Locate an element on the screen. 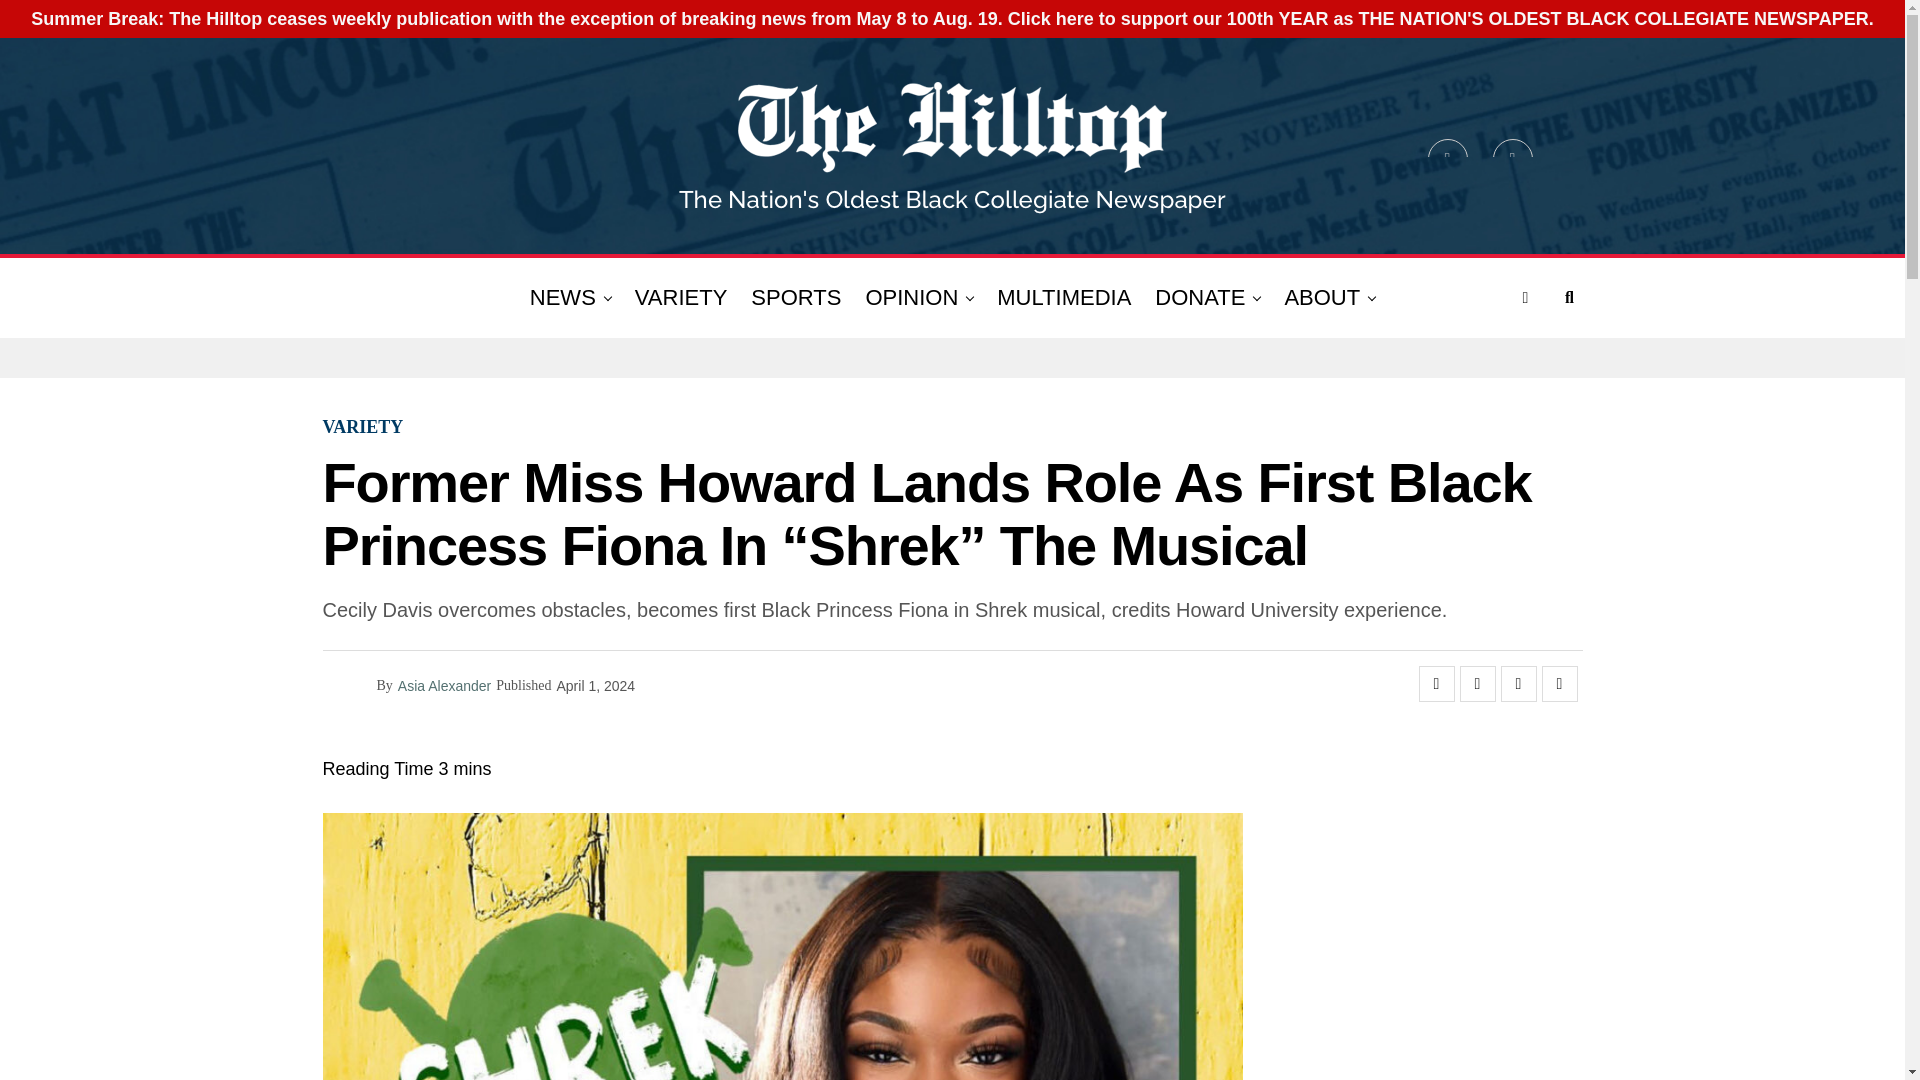 This screenshot has width=1920, height=1080. OPINION is located at coordinates (910, 298).